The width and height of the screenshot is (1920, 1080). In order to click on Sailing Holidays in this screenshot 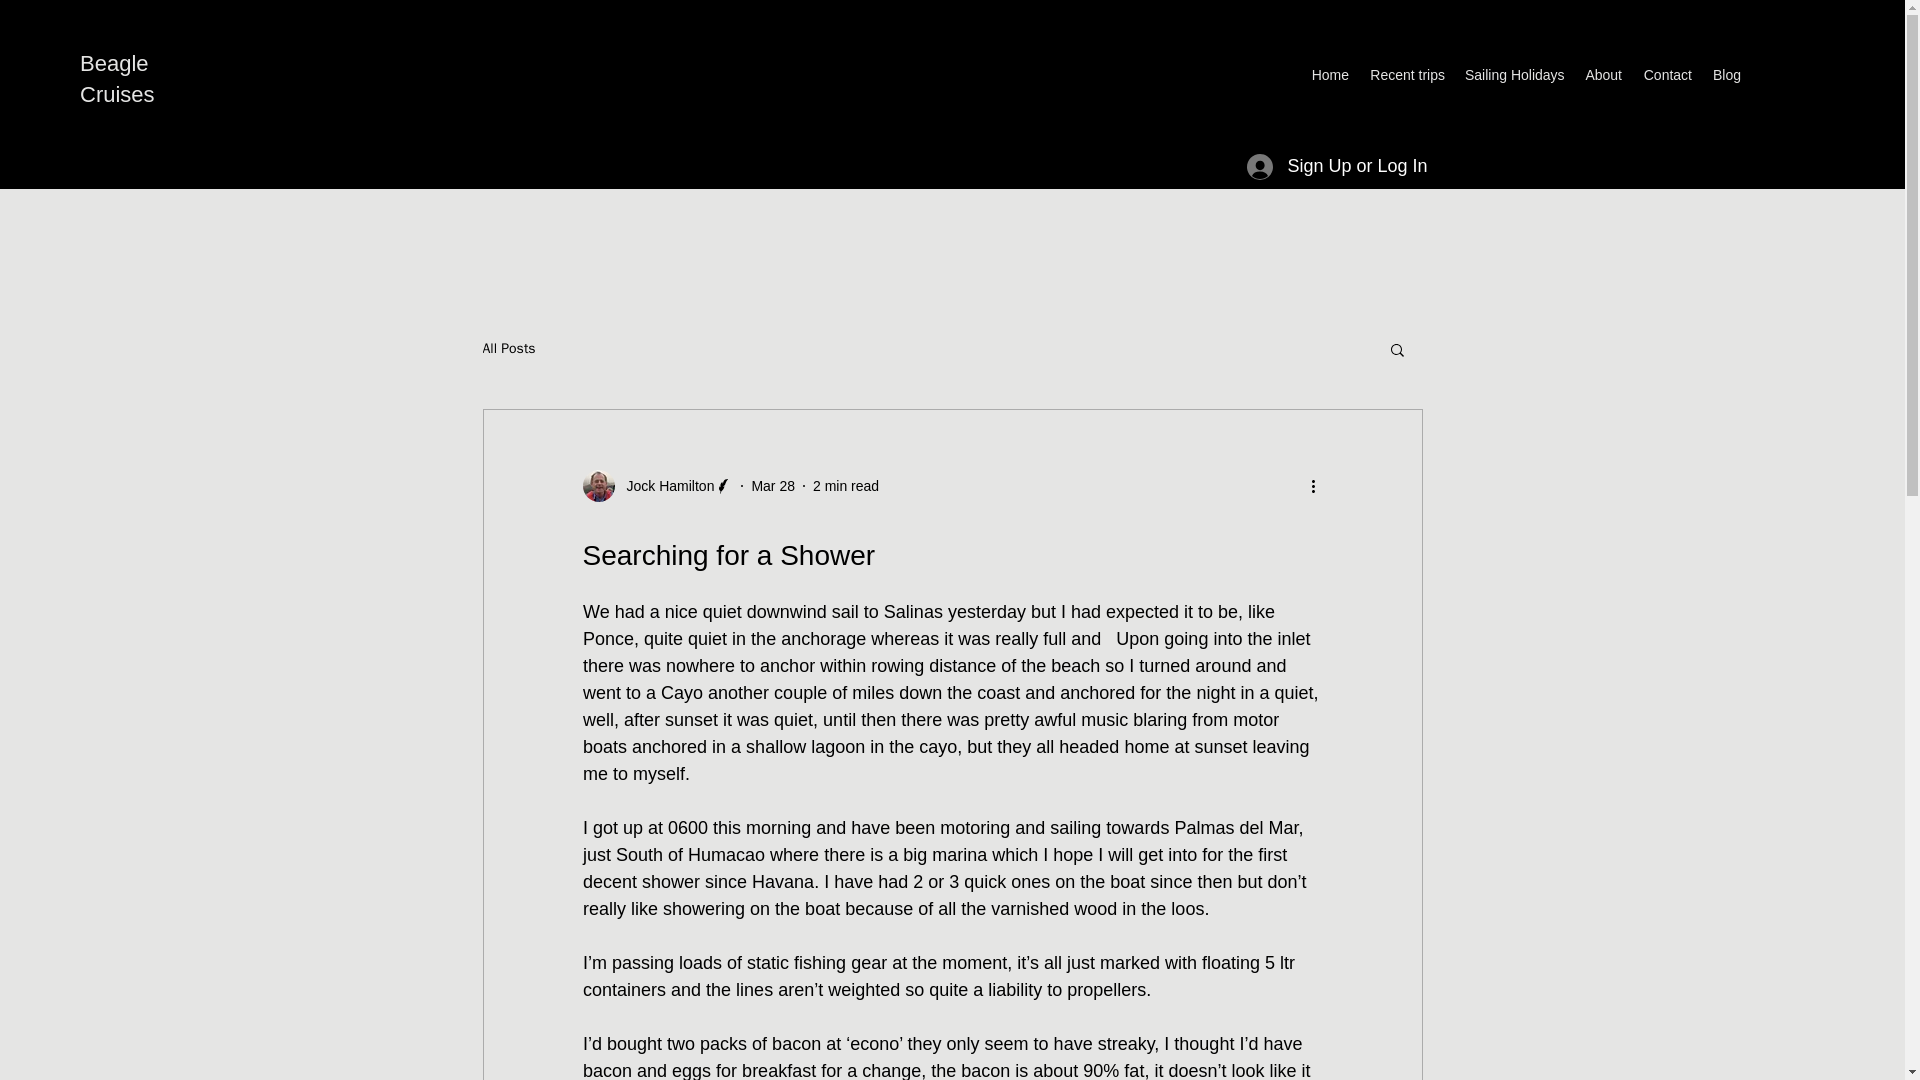, I will do `click(1514, 74)`.